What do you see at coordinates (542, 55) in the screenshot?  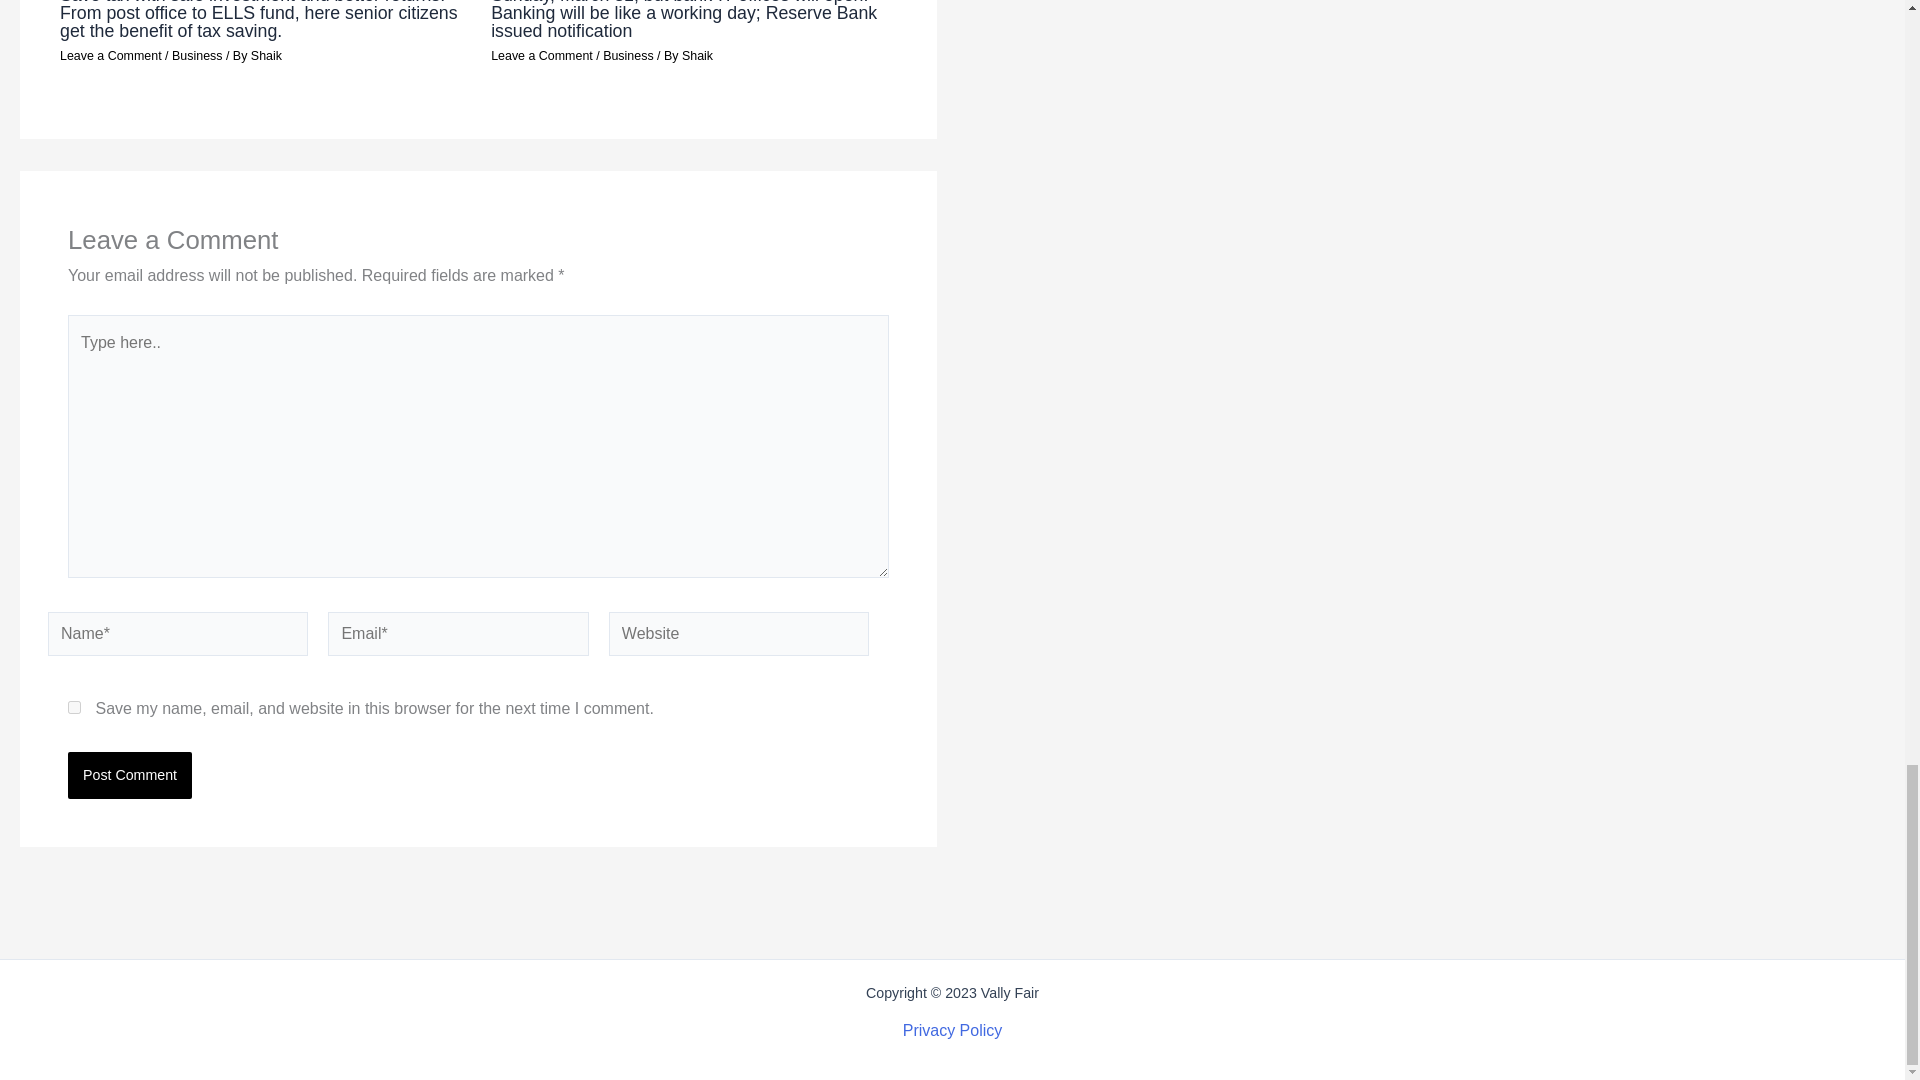 I see `Leave a Comment` at bounding box center [542, 55].